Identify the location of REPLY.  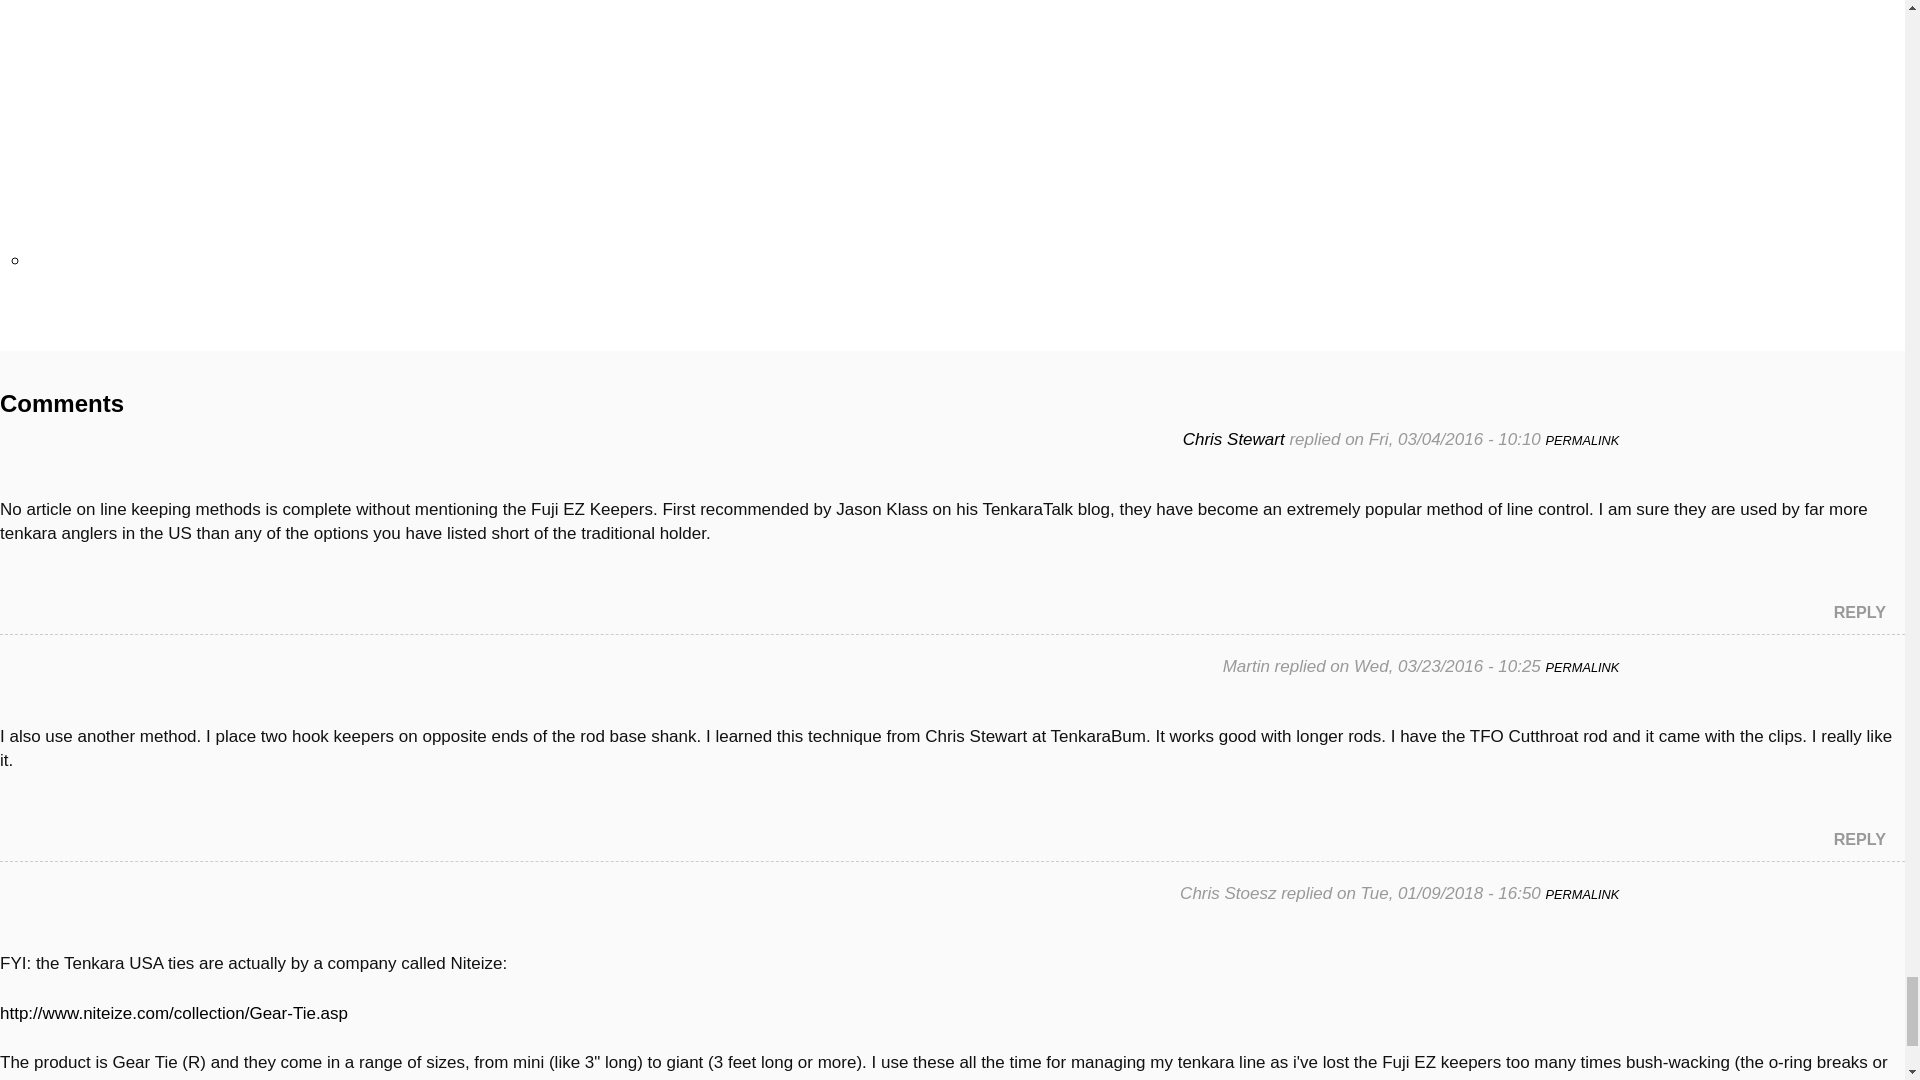
(1859, 838).